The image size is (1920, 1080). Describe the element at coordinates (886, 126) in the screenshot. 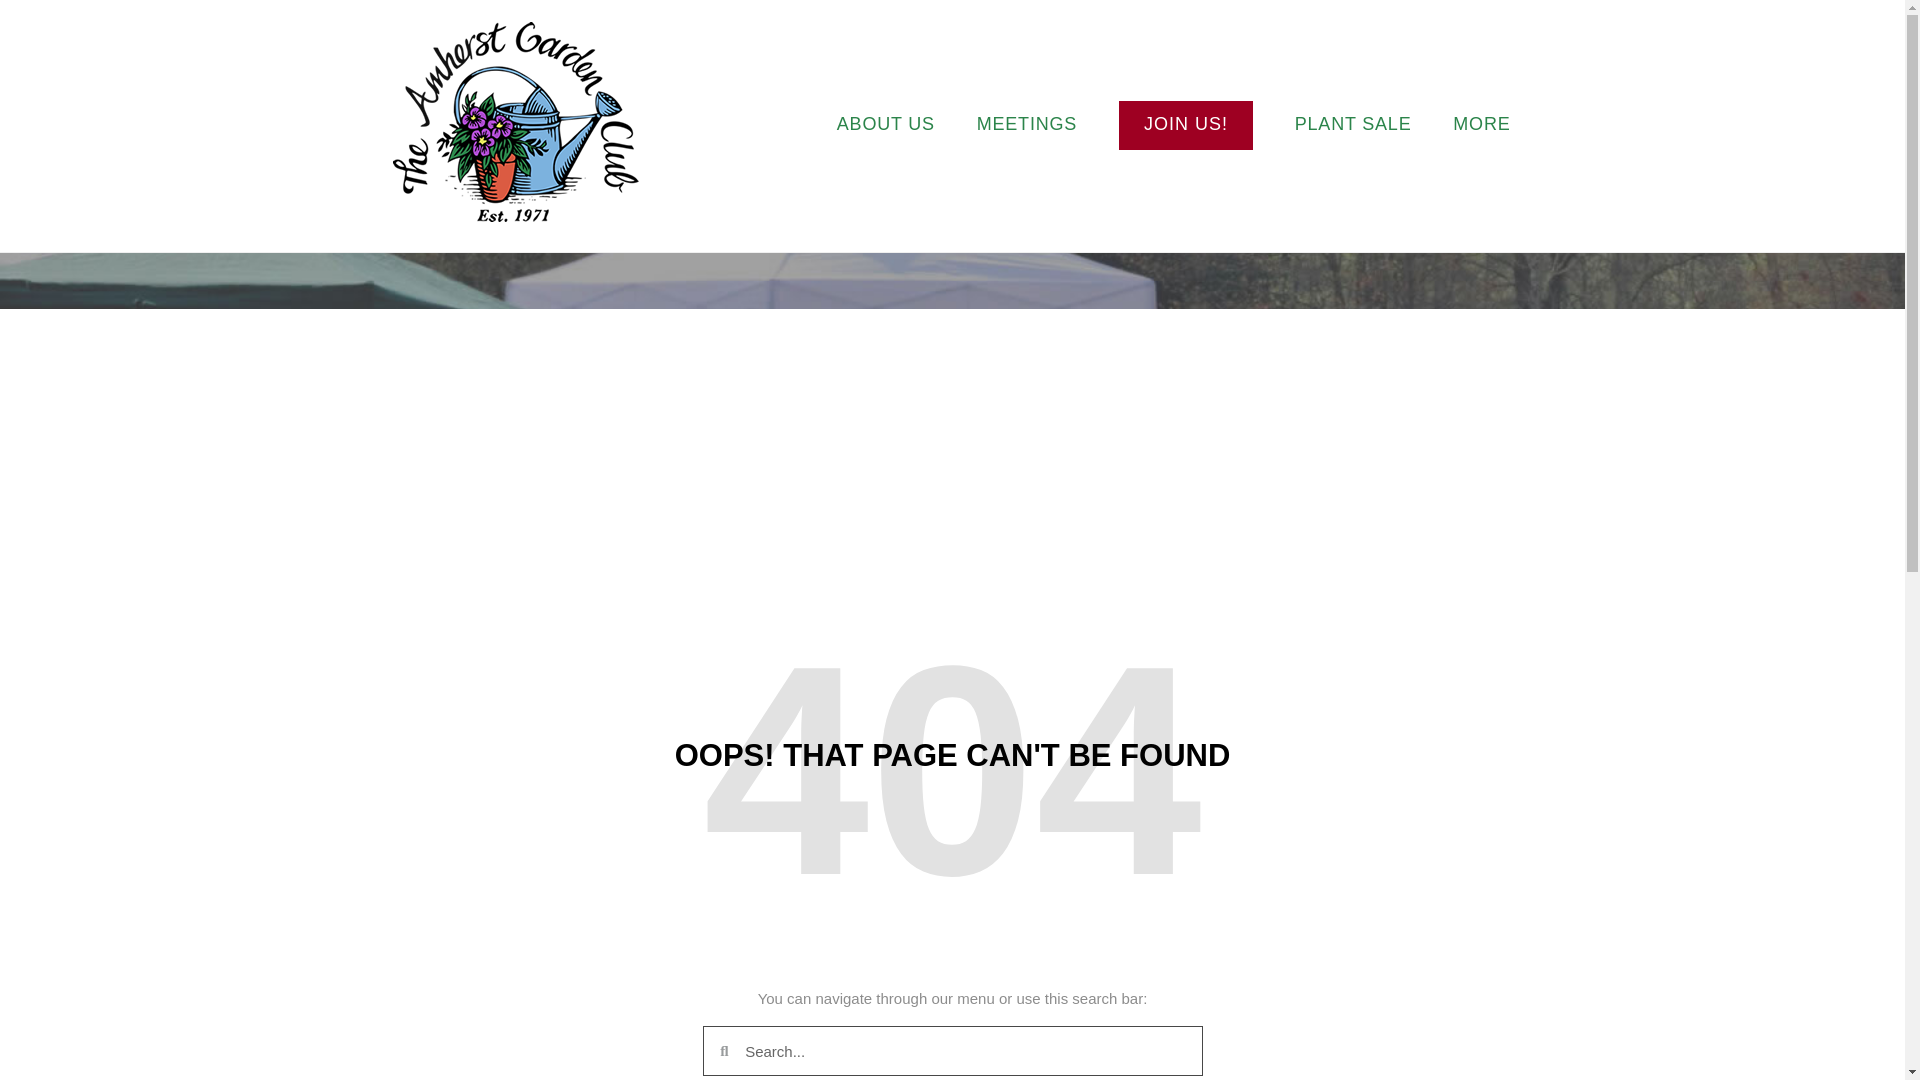

I see `ABOUT US` at that location.